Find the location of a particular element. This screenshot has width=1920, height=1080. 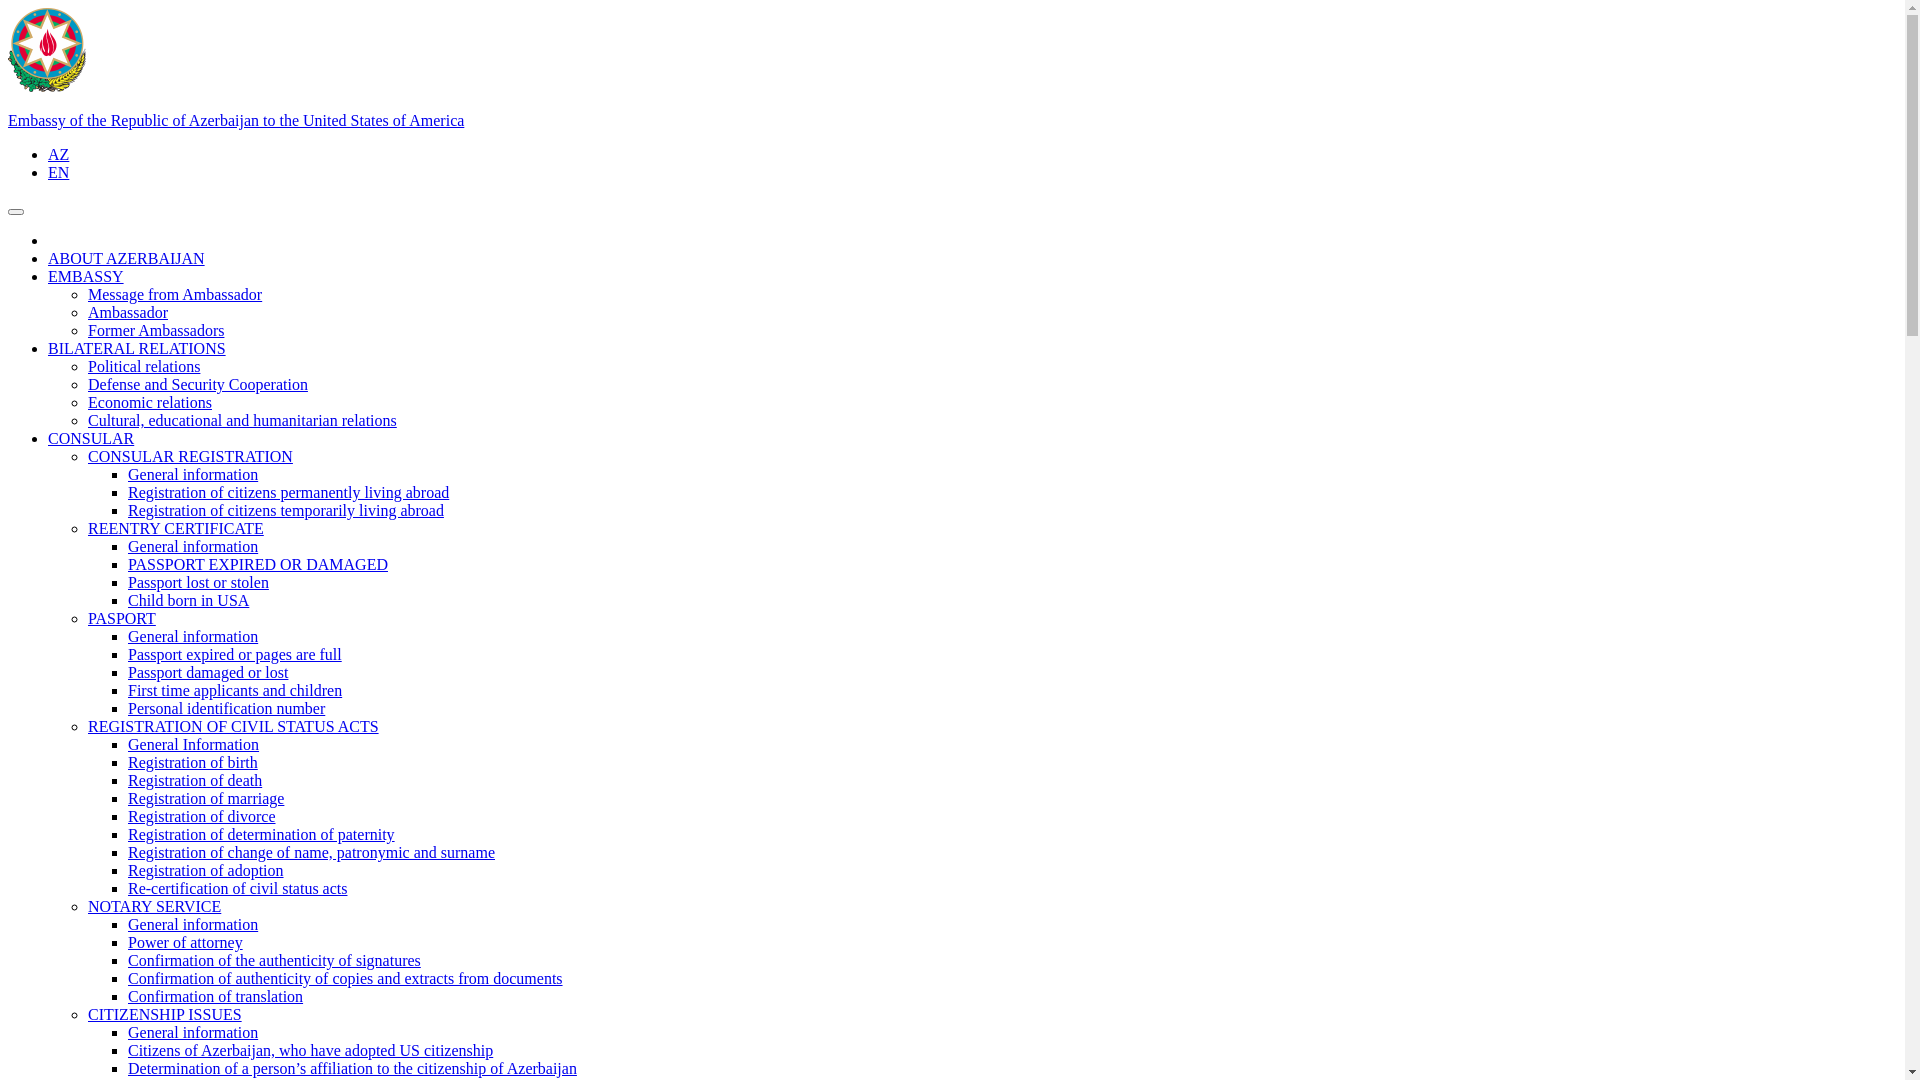

General information is located at coordinates (193, 924).